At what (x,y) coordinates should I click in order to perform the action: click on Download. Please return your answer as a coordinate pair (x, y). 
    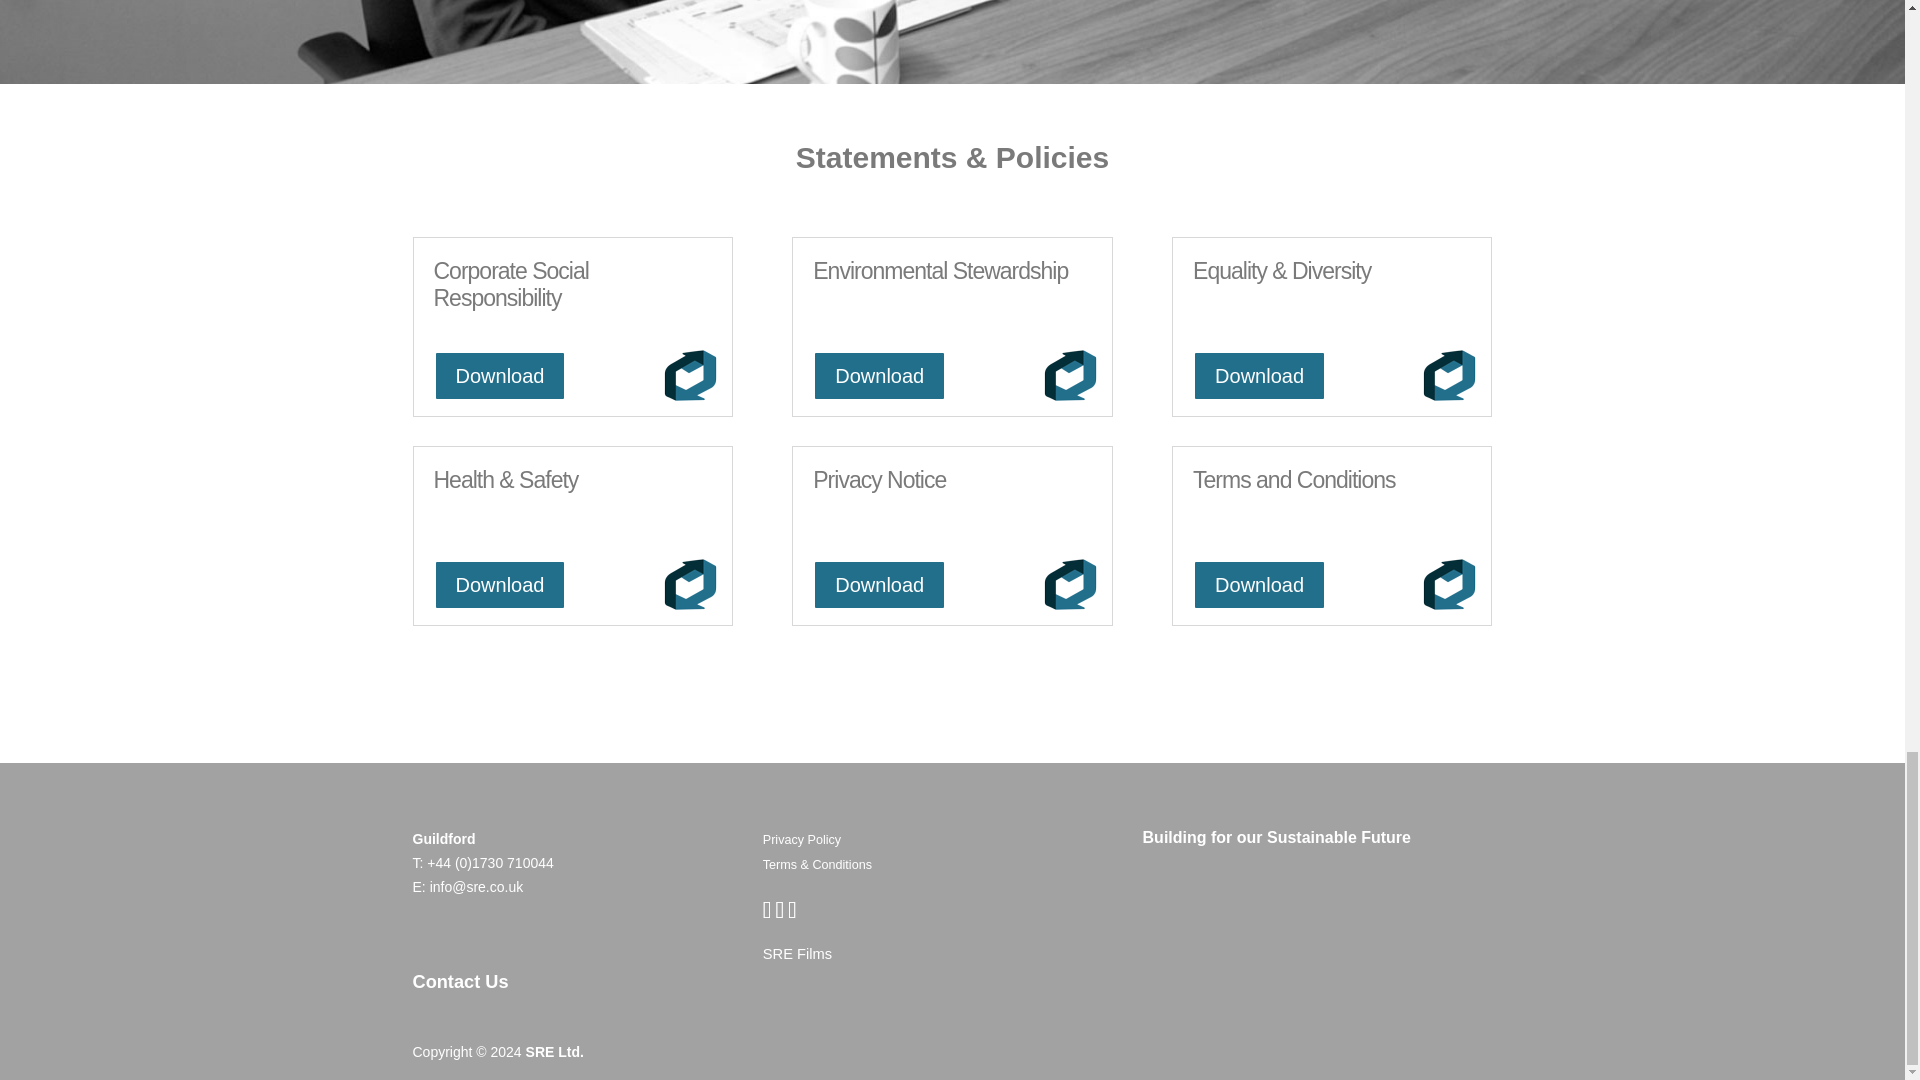
    Looking at the image, I should click on (879, 376).